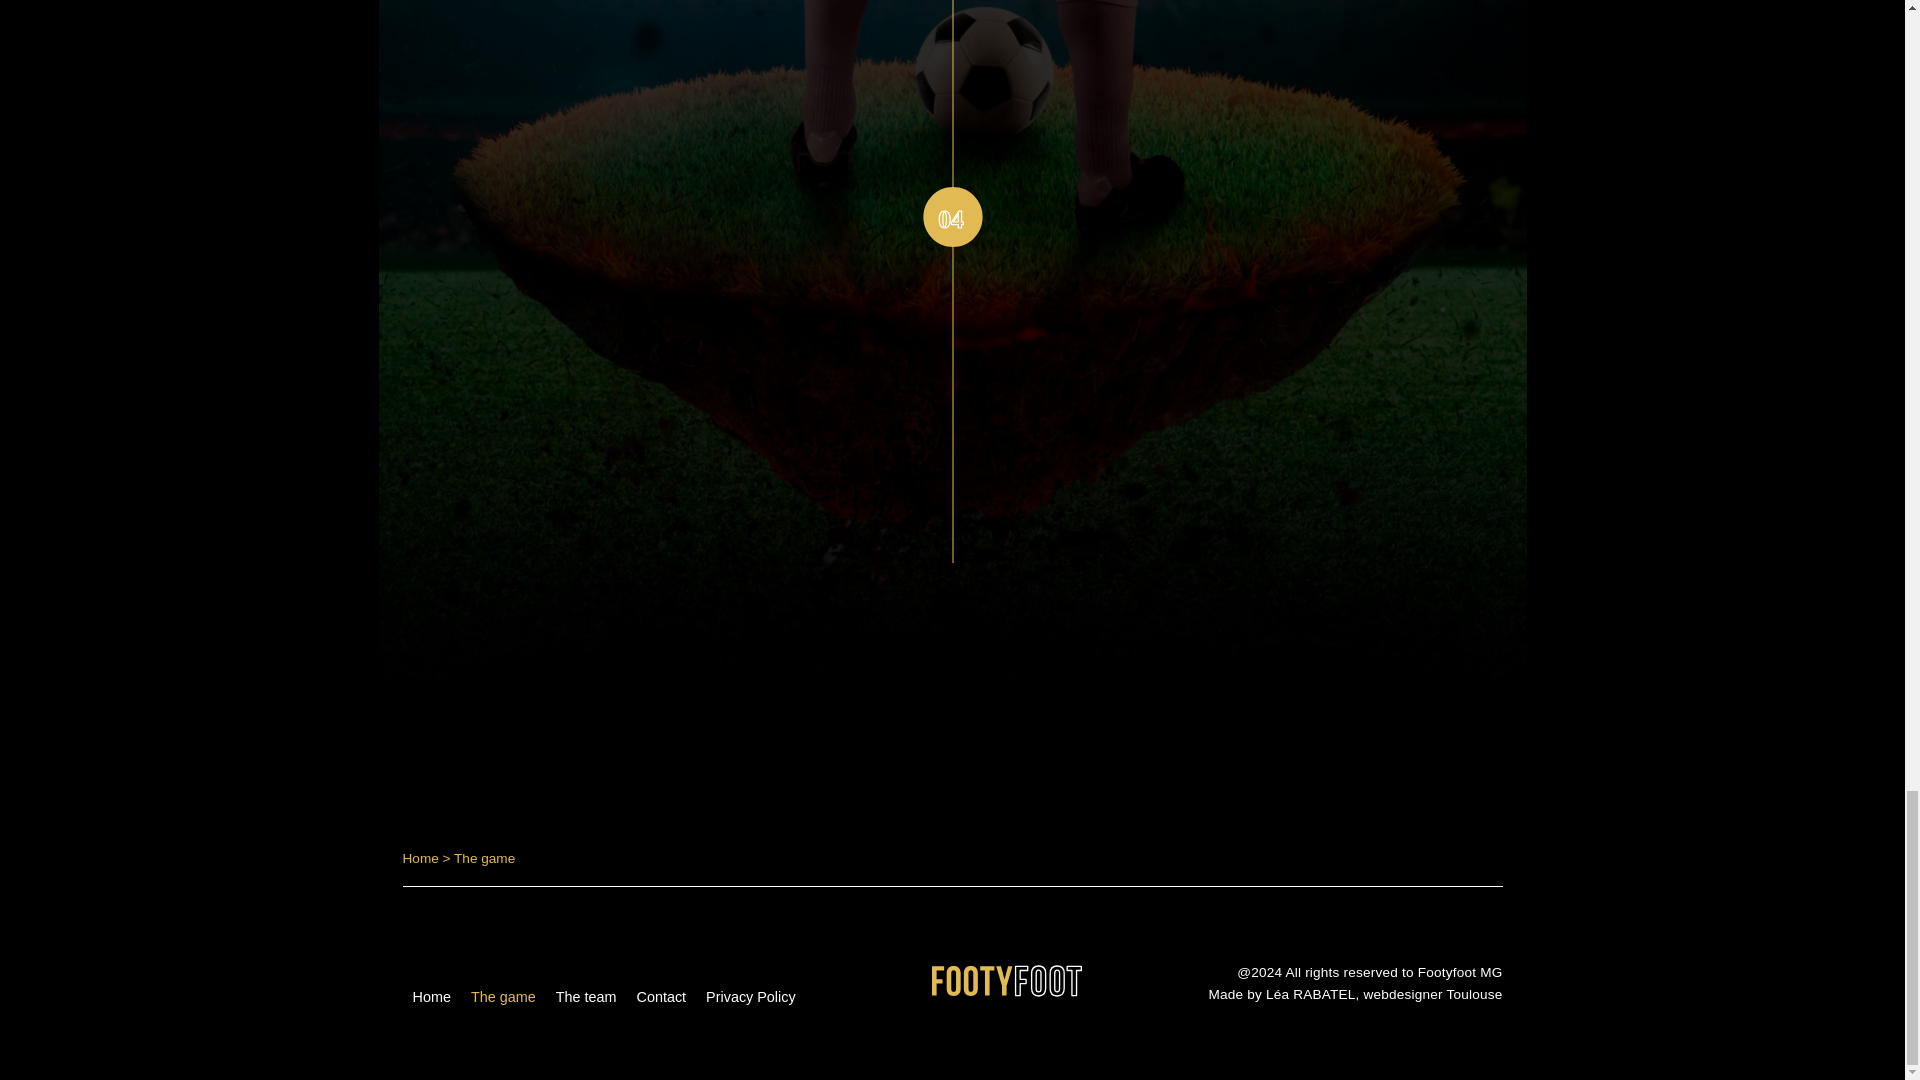 The height and width of the screenshot is (1080, 1920). I want to click on Home, so click(419, 858).